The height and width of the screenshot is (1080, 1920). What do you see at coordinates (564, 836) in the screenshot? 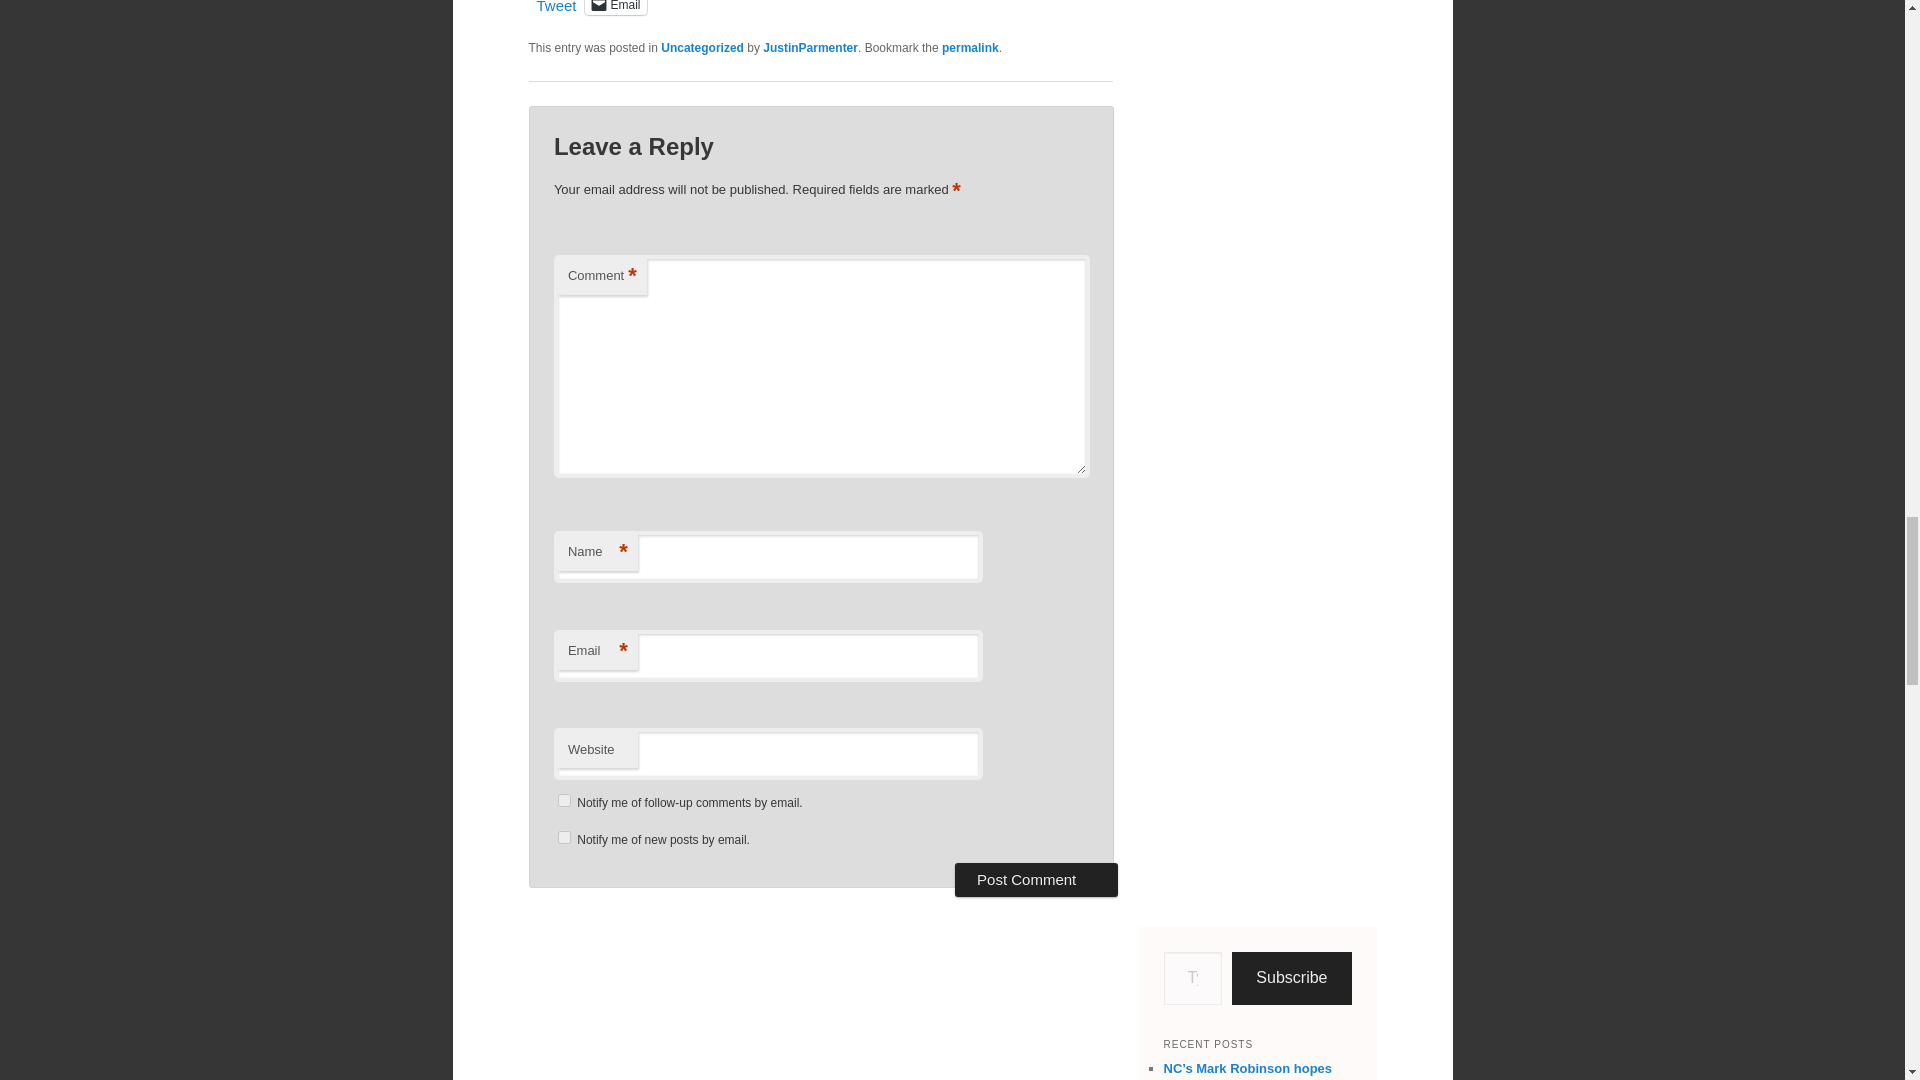
I see `subscribe` at bounding box center [564, 836].